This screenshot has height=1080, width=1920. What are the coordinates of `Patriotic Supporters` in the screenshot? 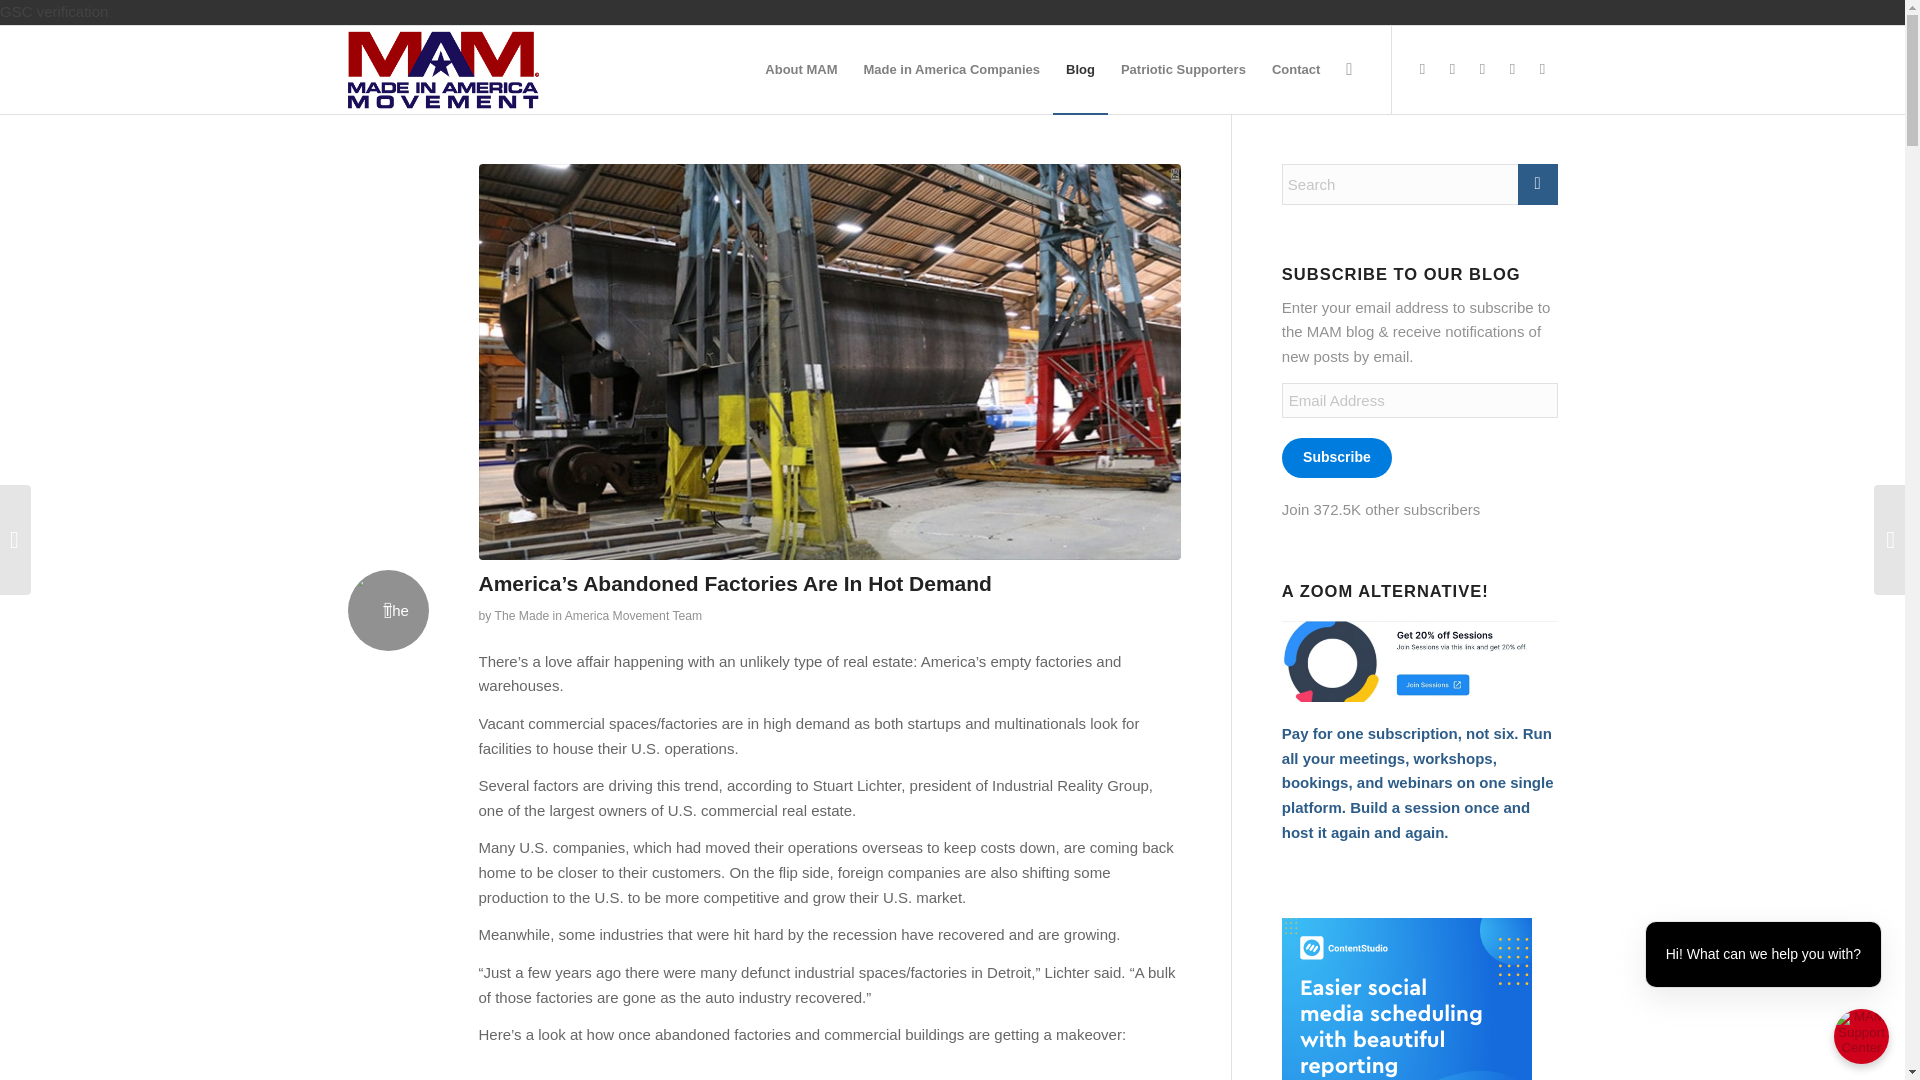 It's located at (1183, 70).